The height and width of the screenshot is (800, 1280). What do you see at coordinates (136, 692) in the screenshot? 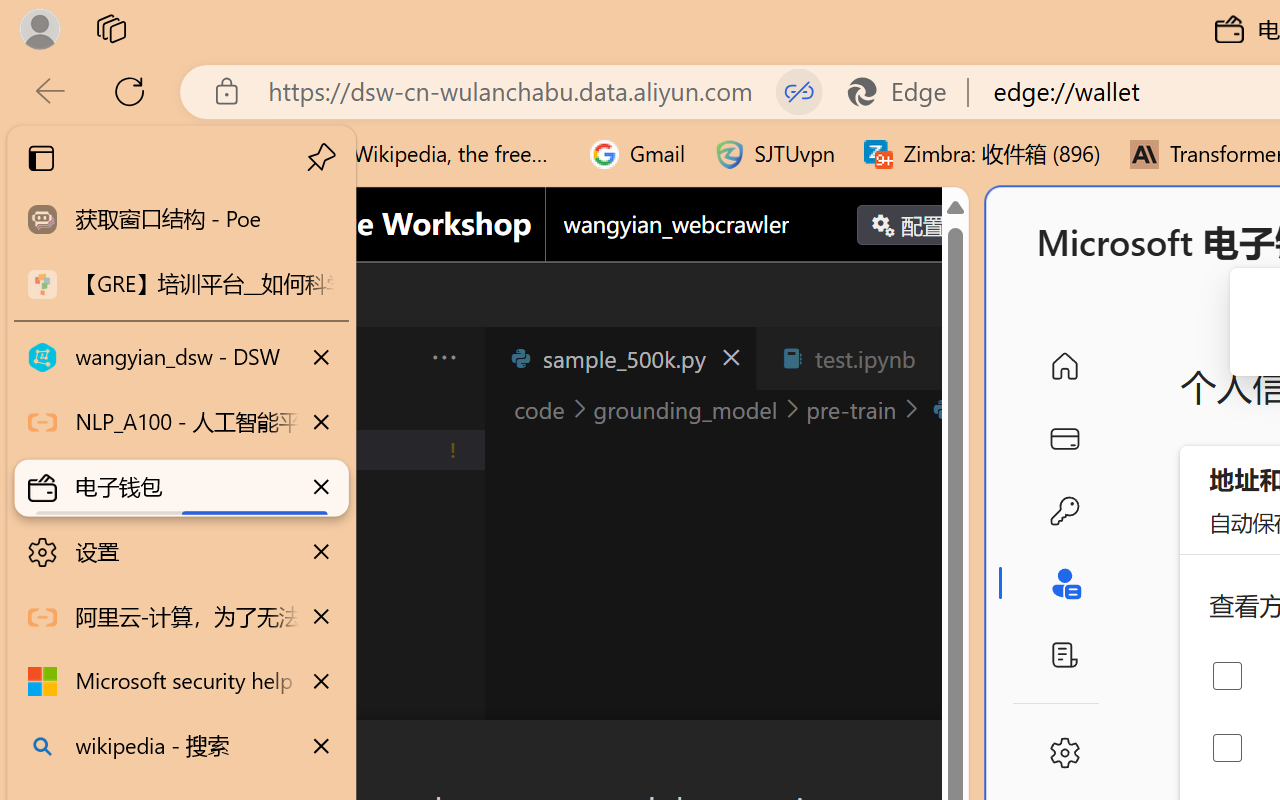
I see `Run and Debug (Ctrl+Shift+D)` at bounding box center [136, 692].